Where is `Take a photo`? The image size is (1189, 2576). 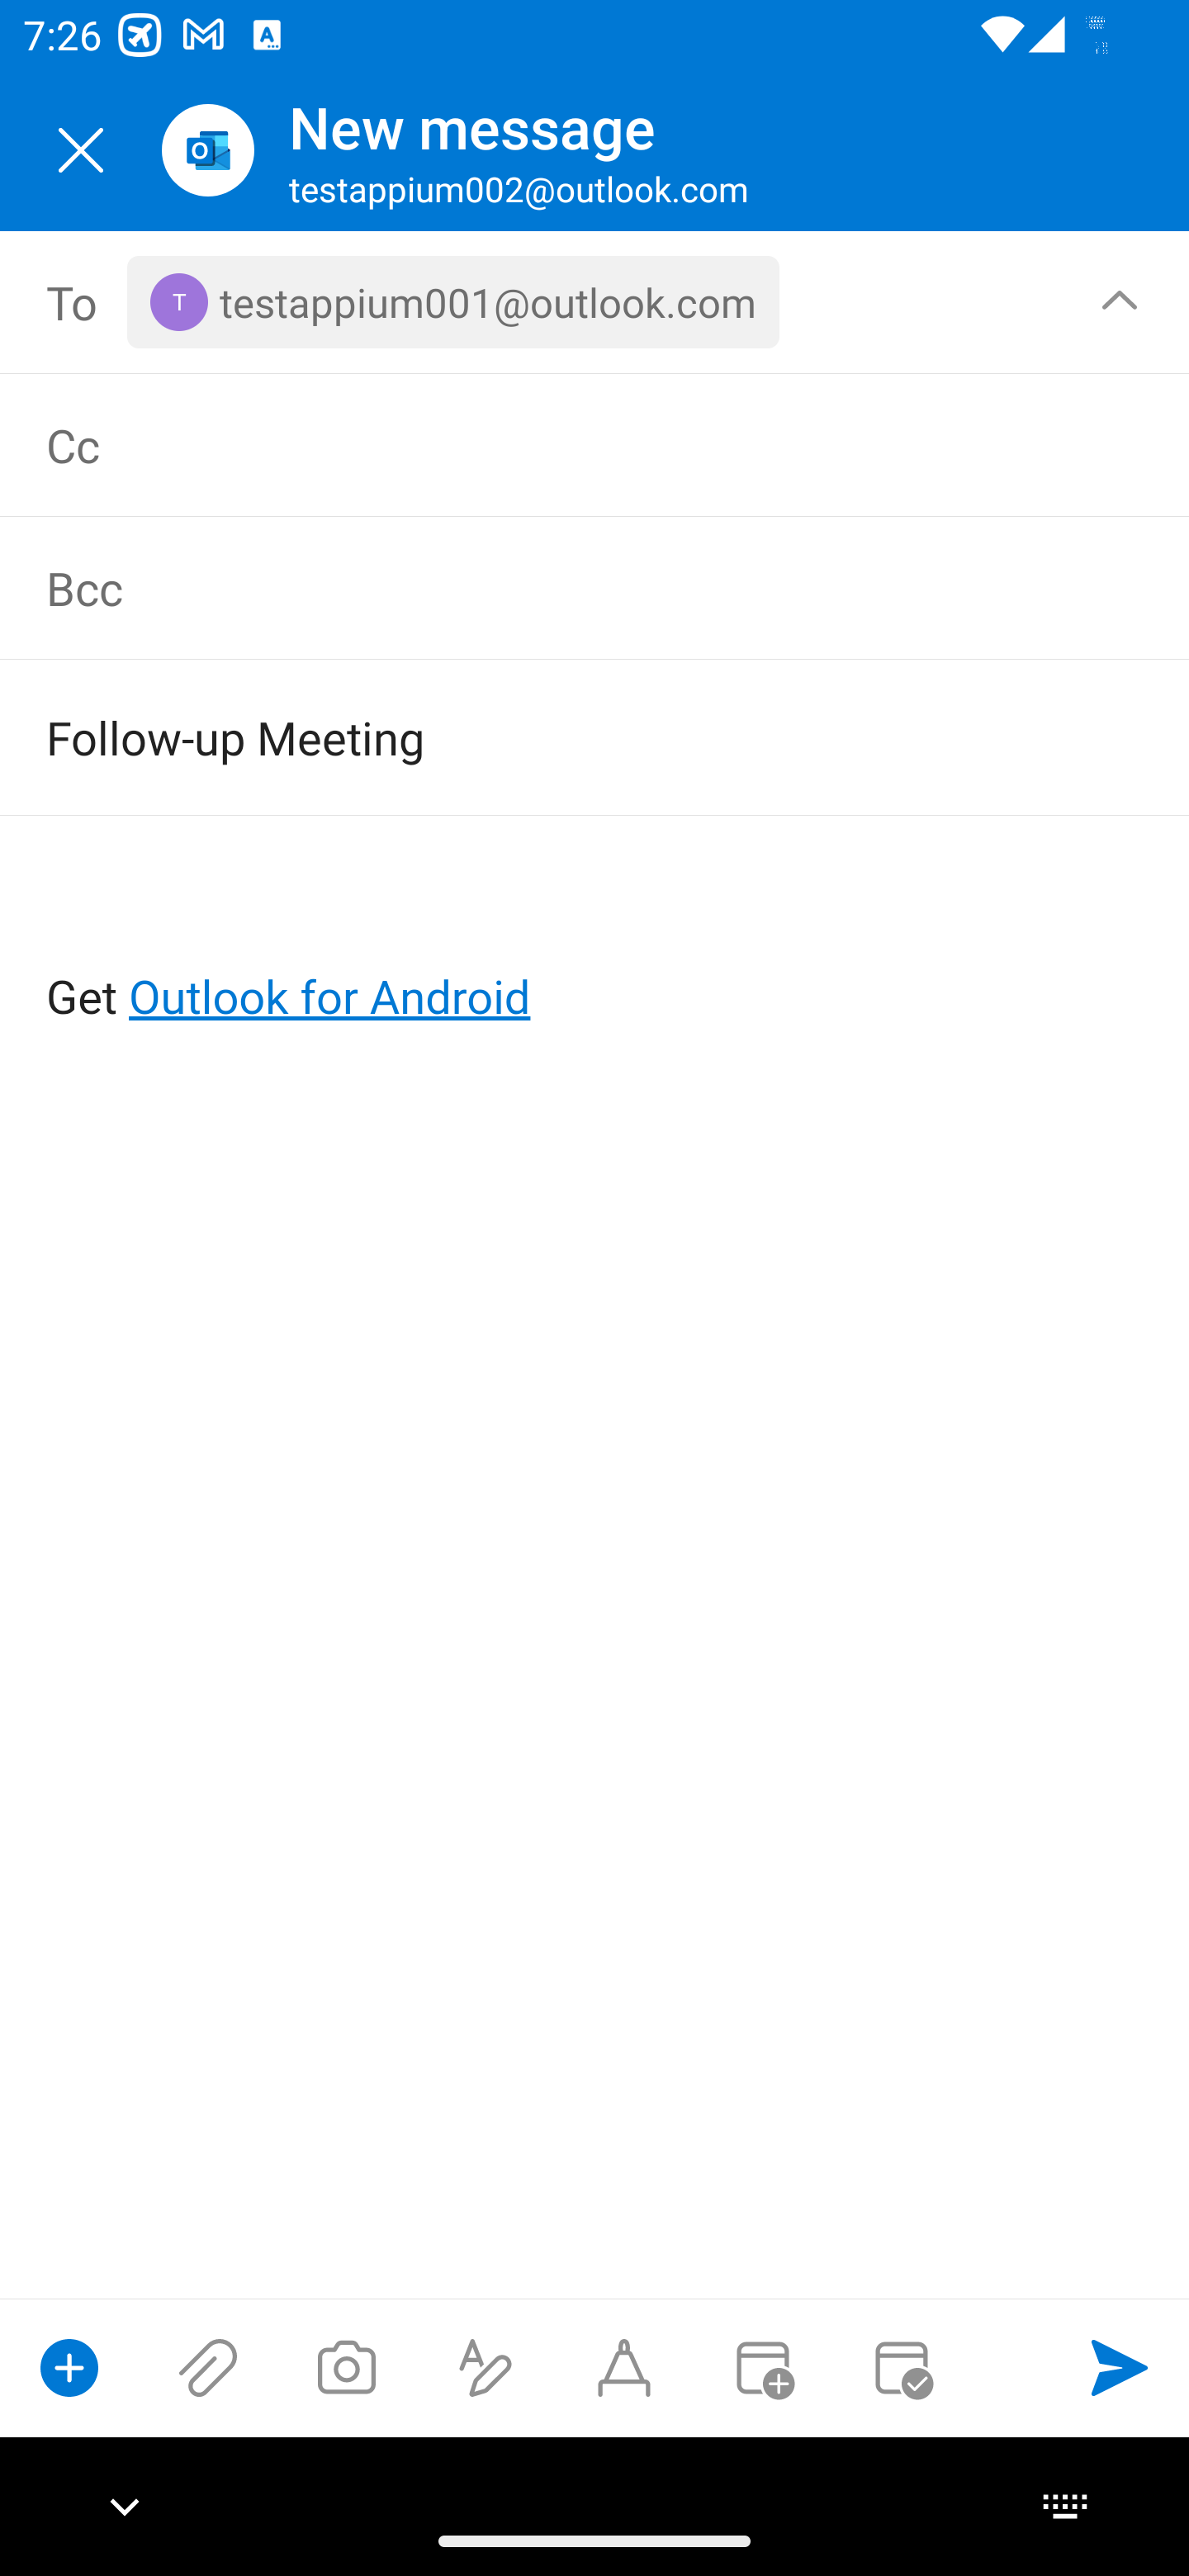
Take a photo is located at coordinates (346, 2367).